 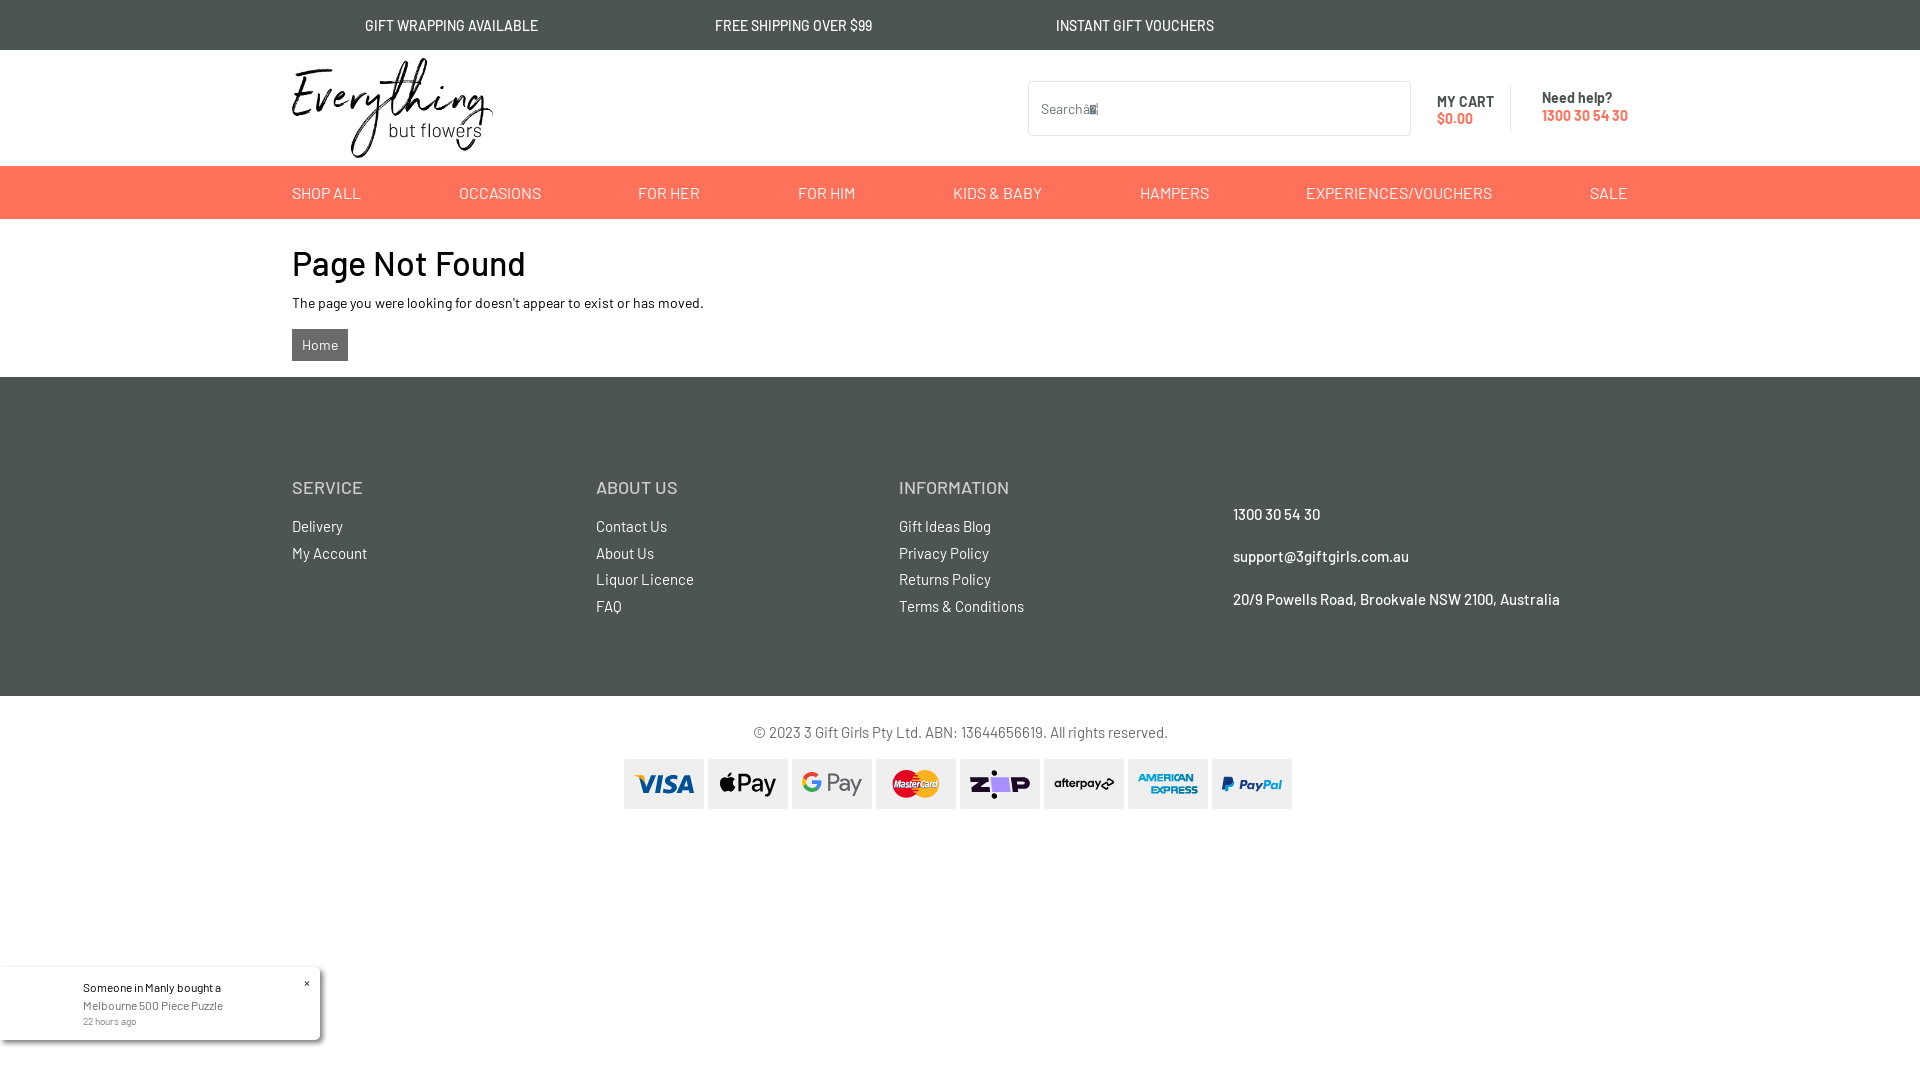 I want to click on FOR HER, so click(x=669, y=192).